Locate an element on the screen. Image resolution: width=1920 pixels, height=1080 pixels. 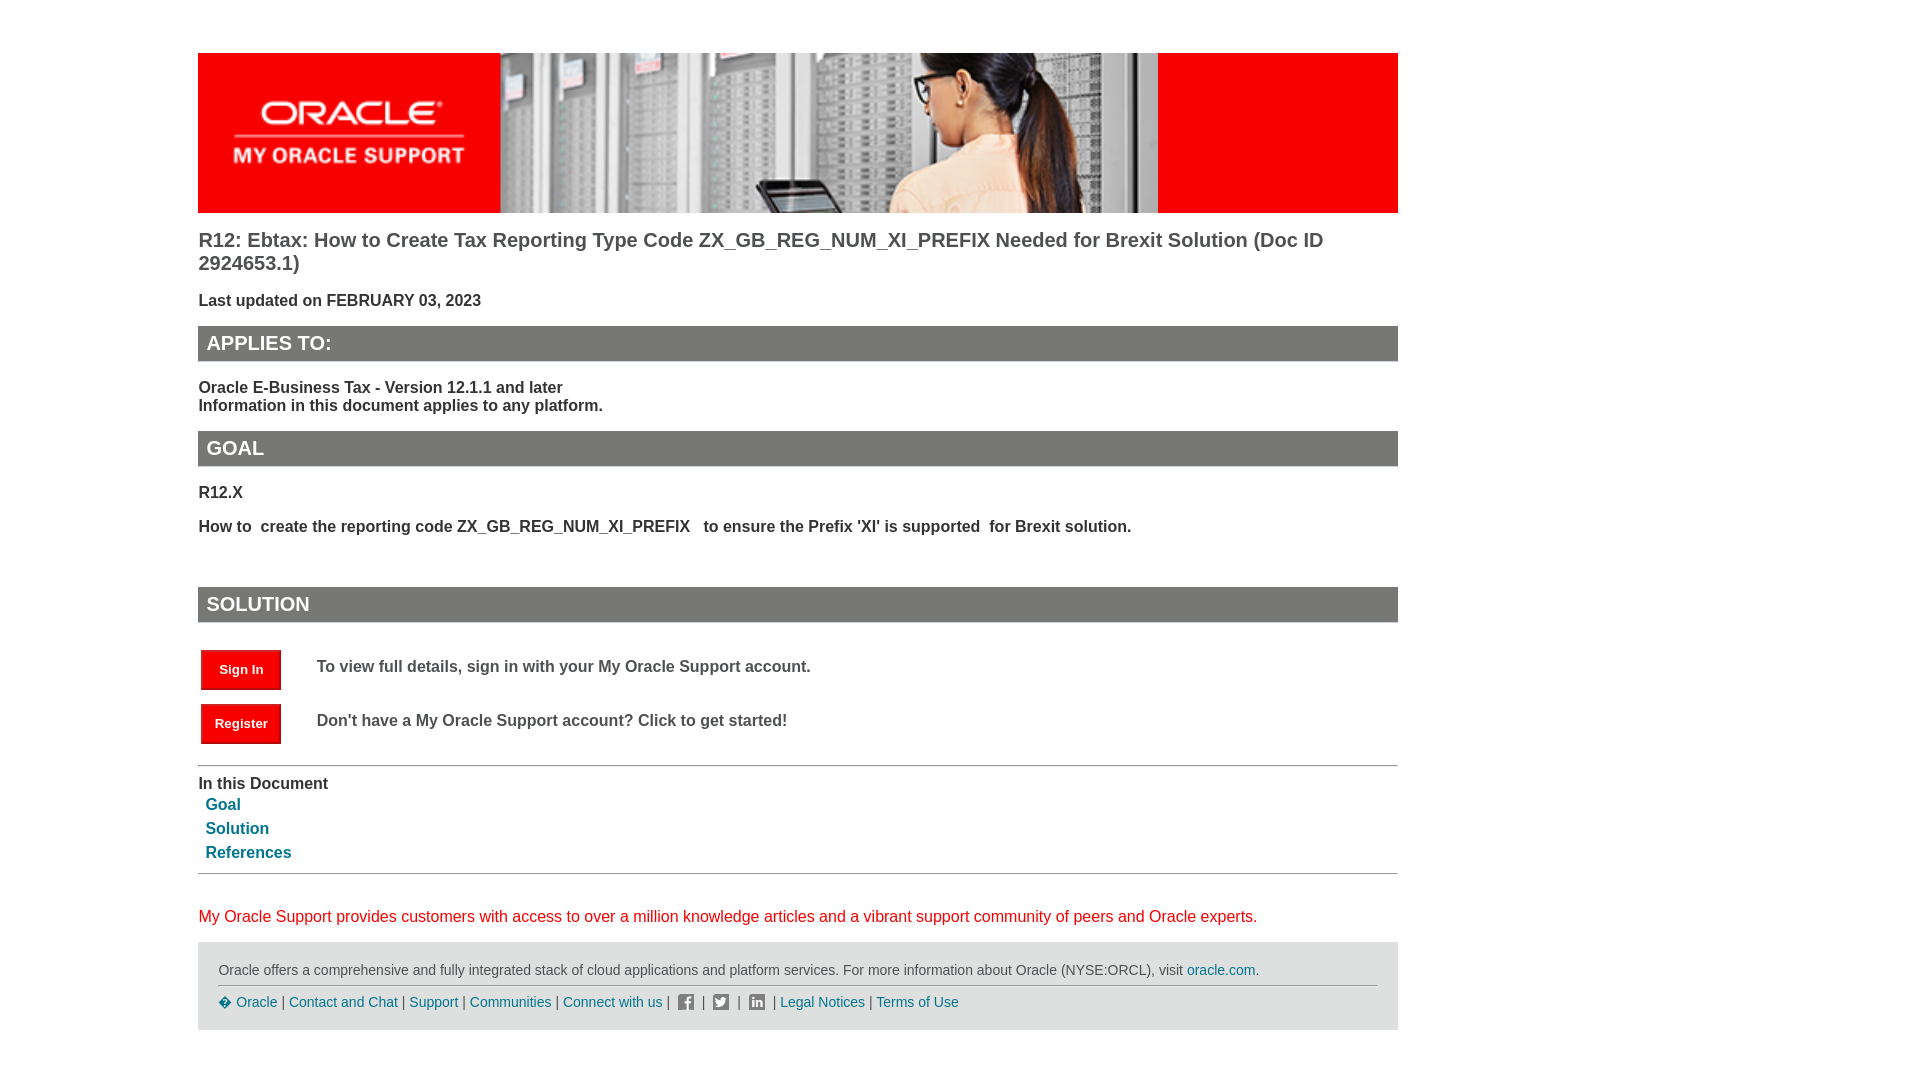
oracle.com is located at coordinates (1220, 970).